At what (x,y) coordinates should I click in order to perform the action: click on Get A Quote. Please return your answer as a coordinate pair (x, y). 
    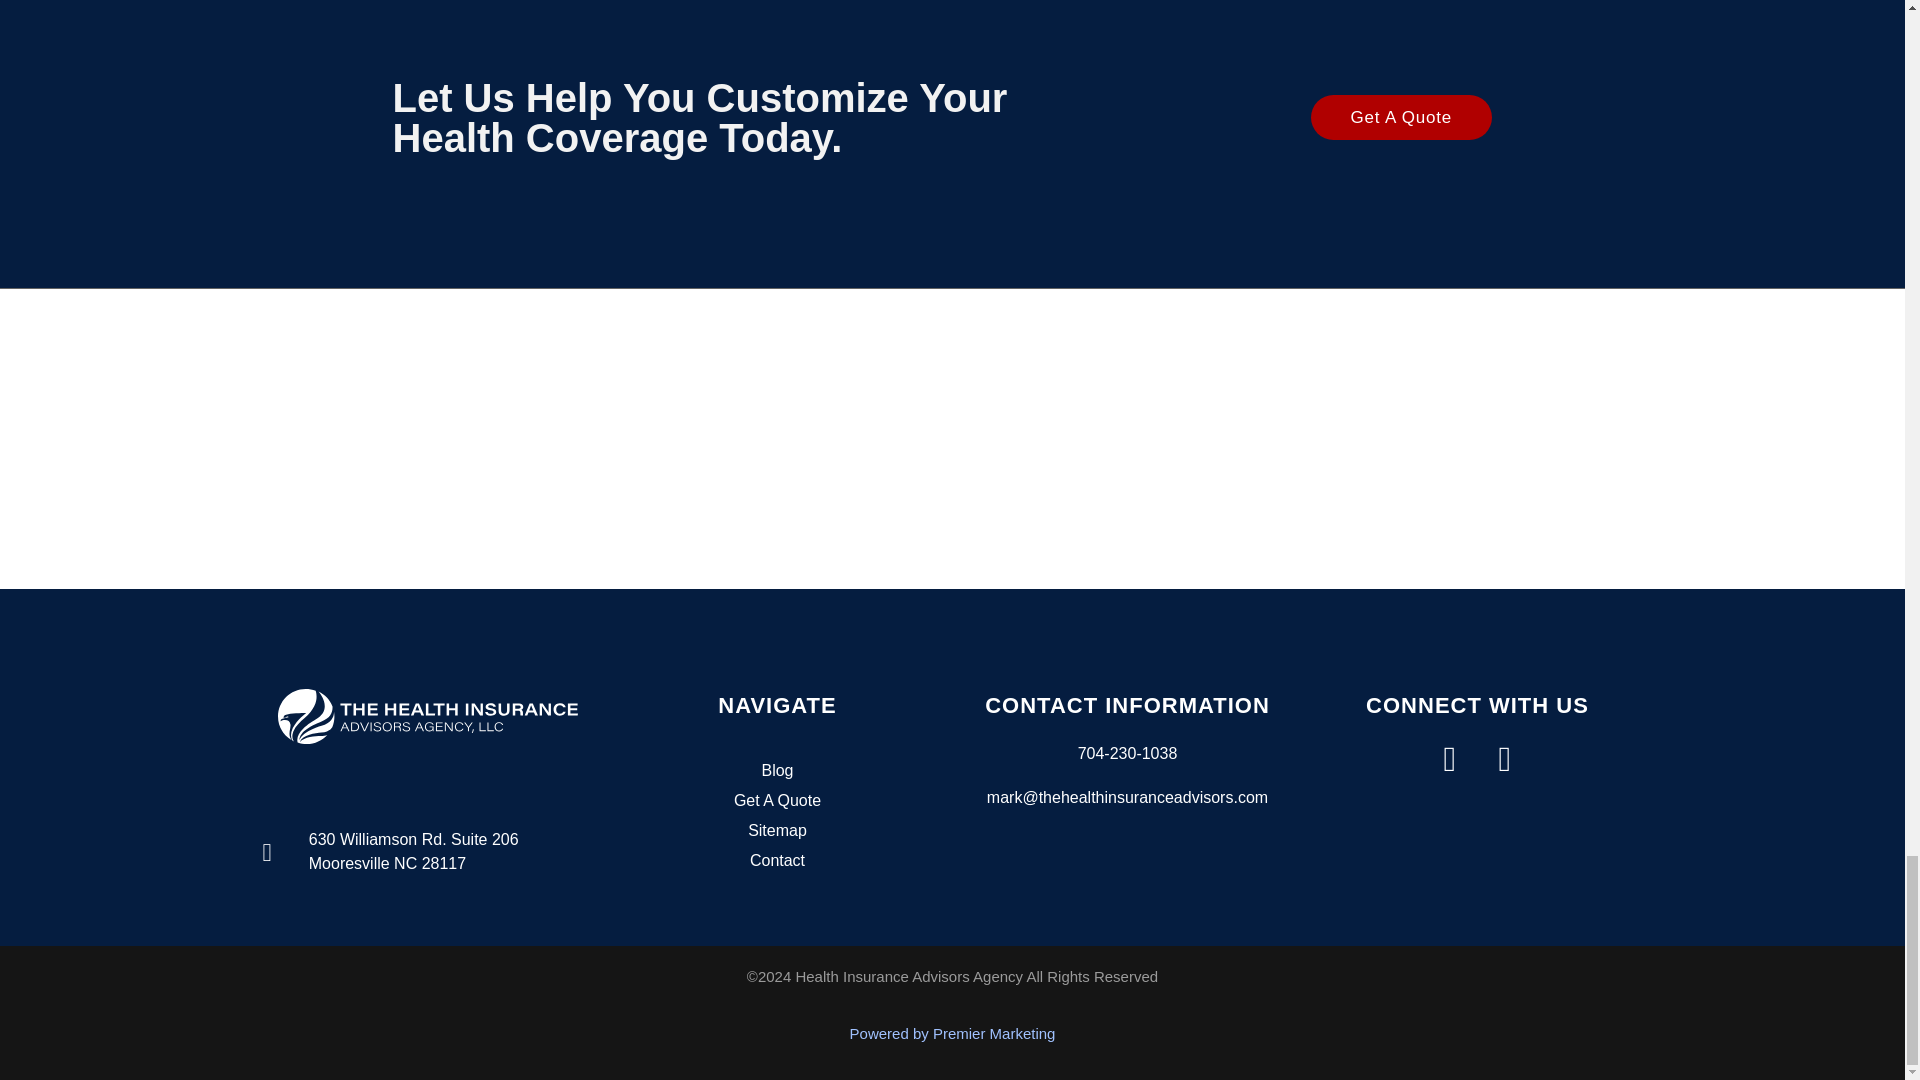
    Looking at the image, I should click on (777, 801).